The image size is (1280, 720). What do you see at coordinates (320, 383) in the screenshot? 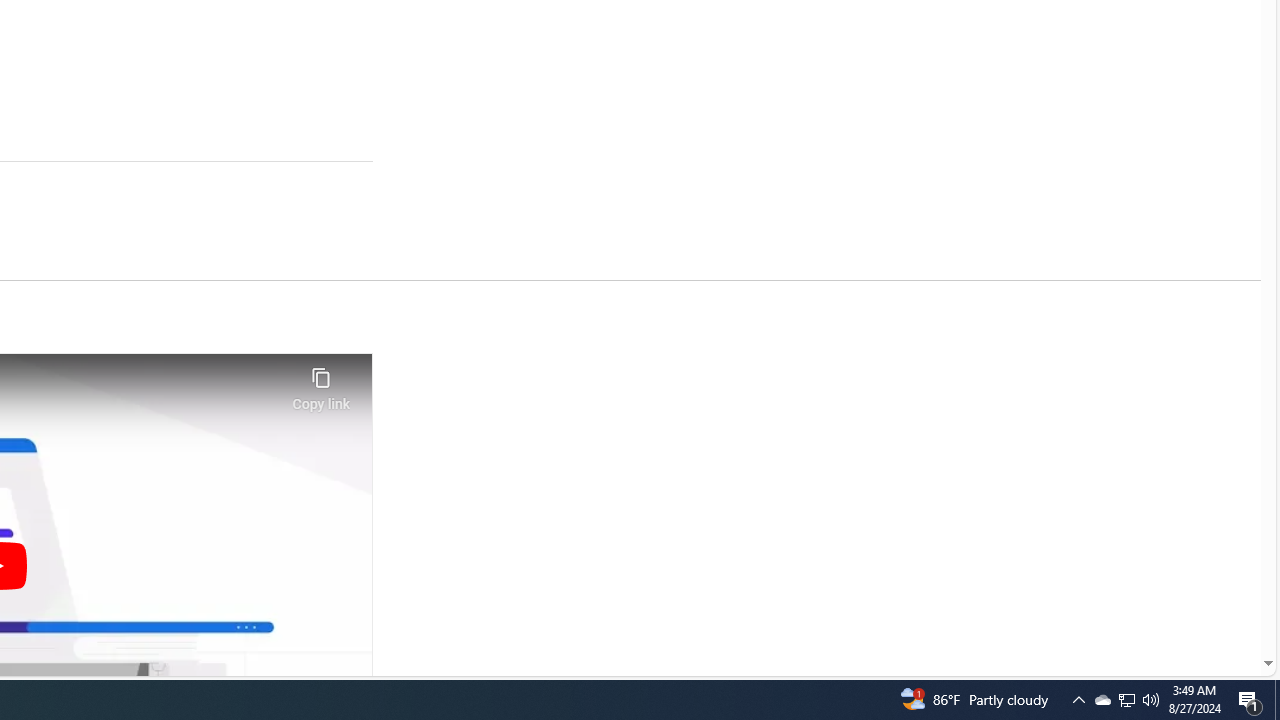
I see `Copy link` at bounding box center [320, 383].